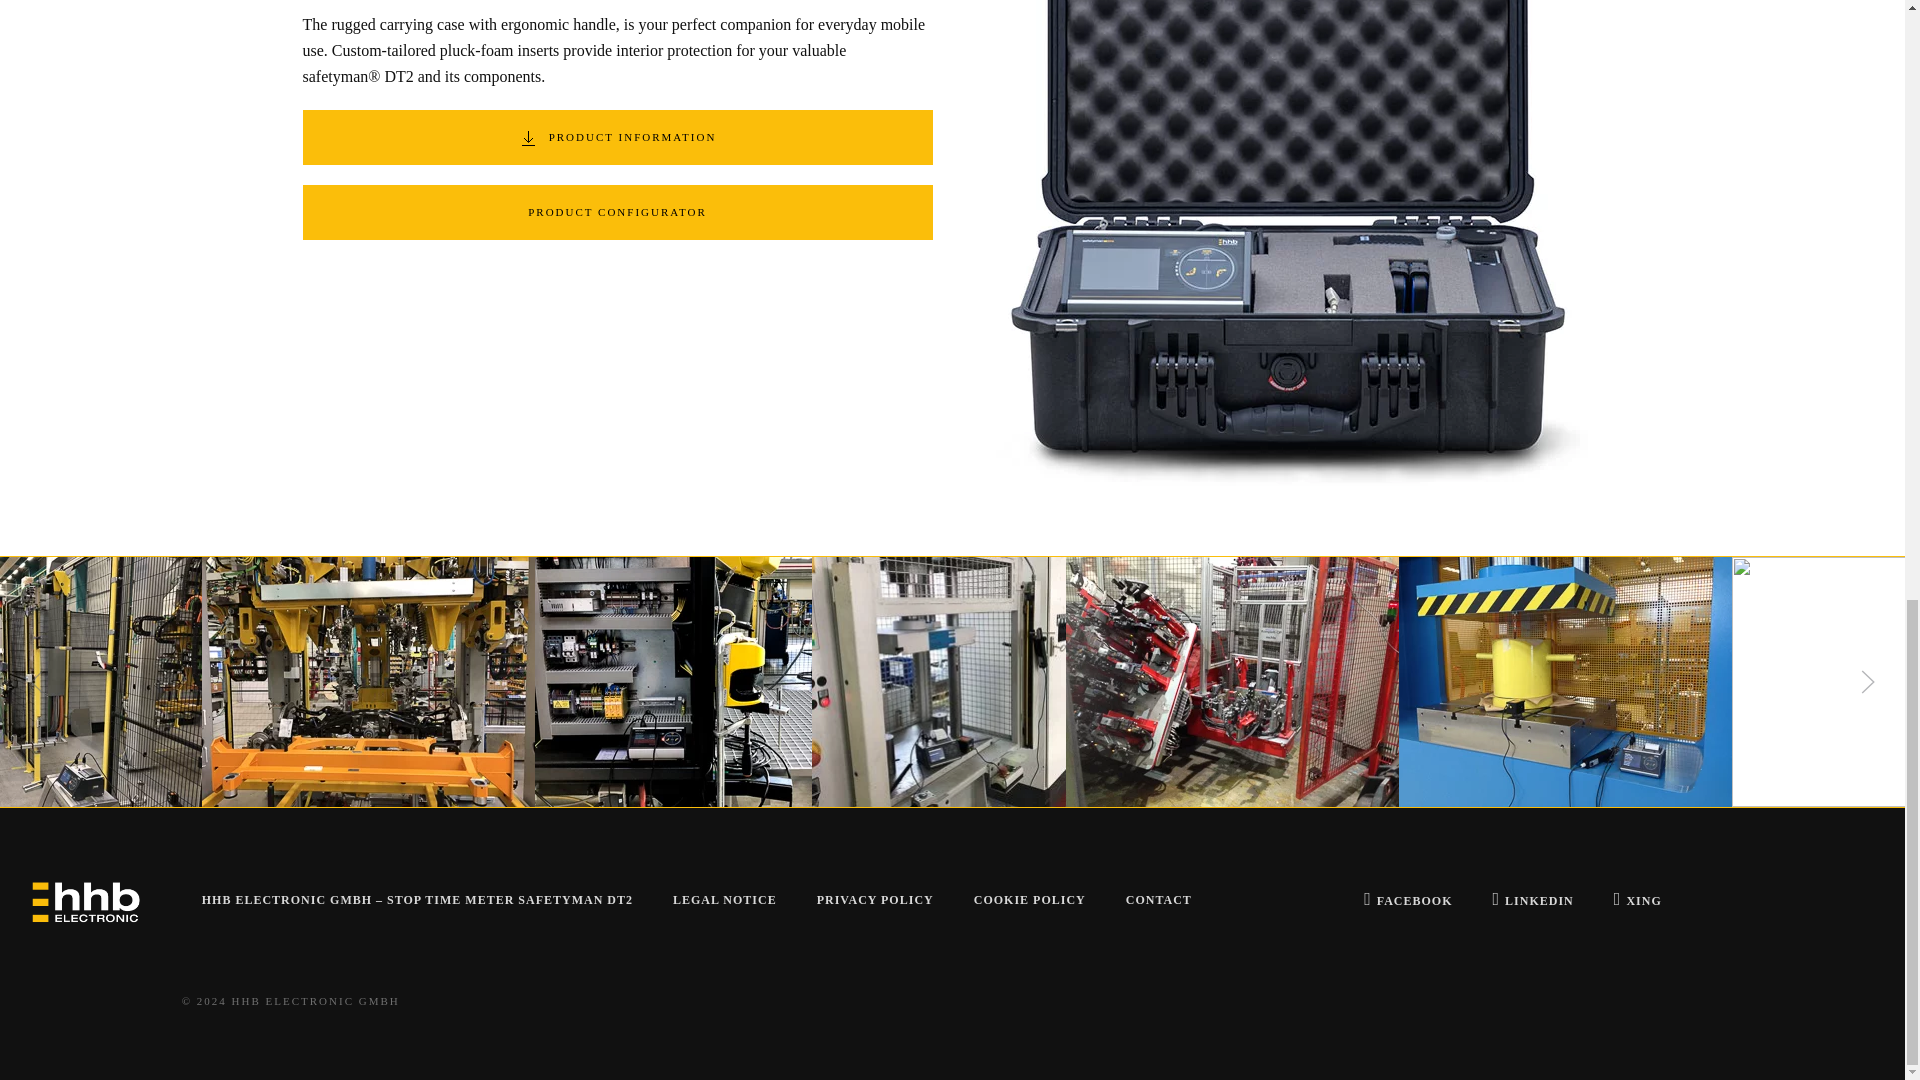 This screenshot has width=1920, height=1080. I want to click on LEGAL NOTICE, so click(724, 901).